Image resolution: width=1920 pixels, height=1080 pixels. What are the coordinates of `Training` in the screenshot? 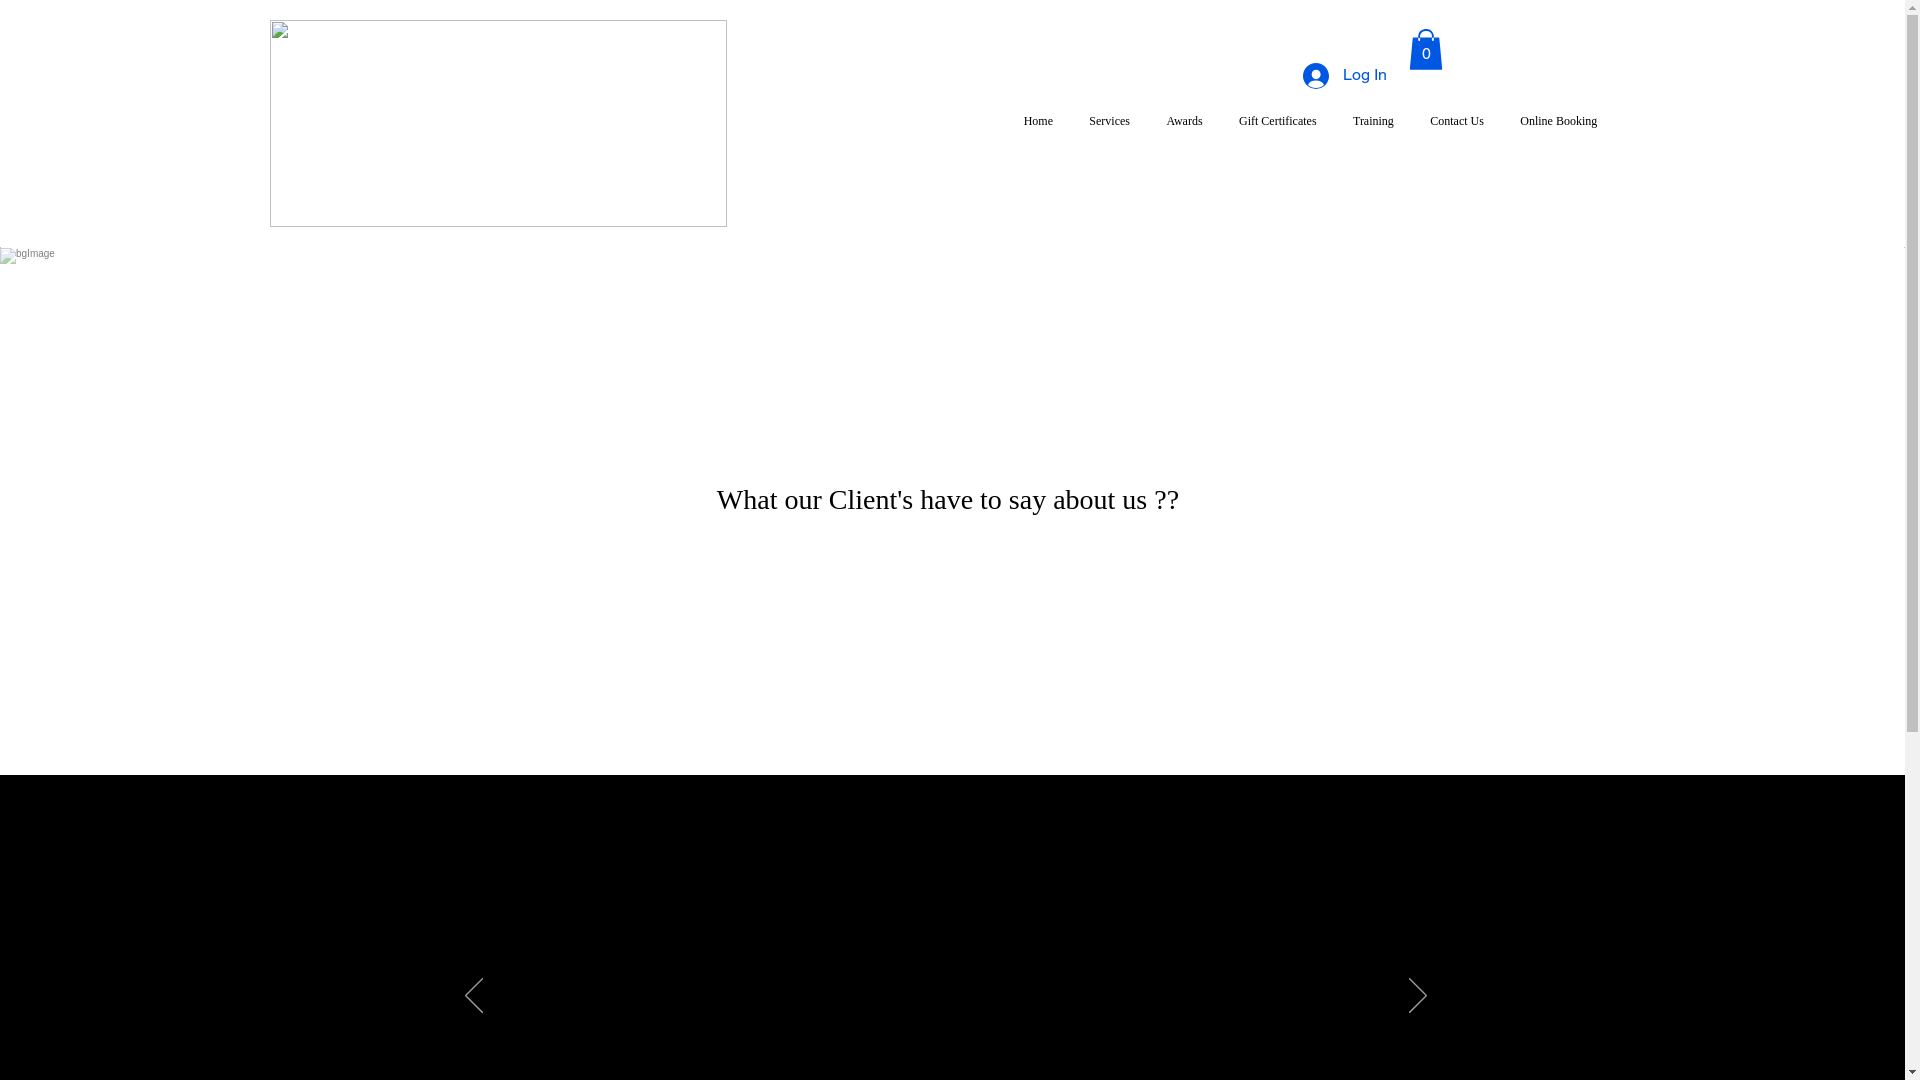 It's located at (1374, 121).